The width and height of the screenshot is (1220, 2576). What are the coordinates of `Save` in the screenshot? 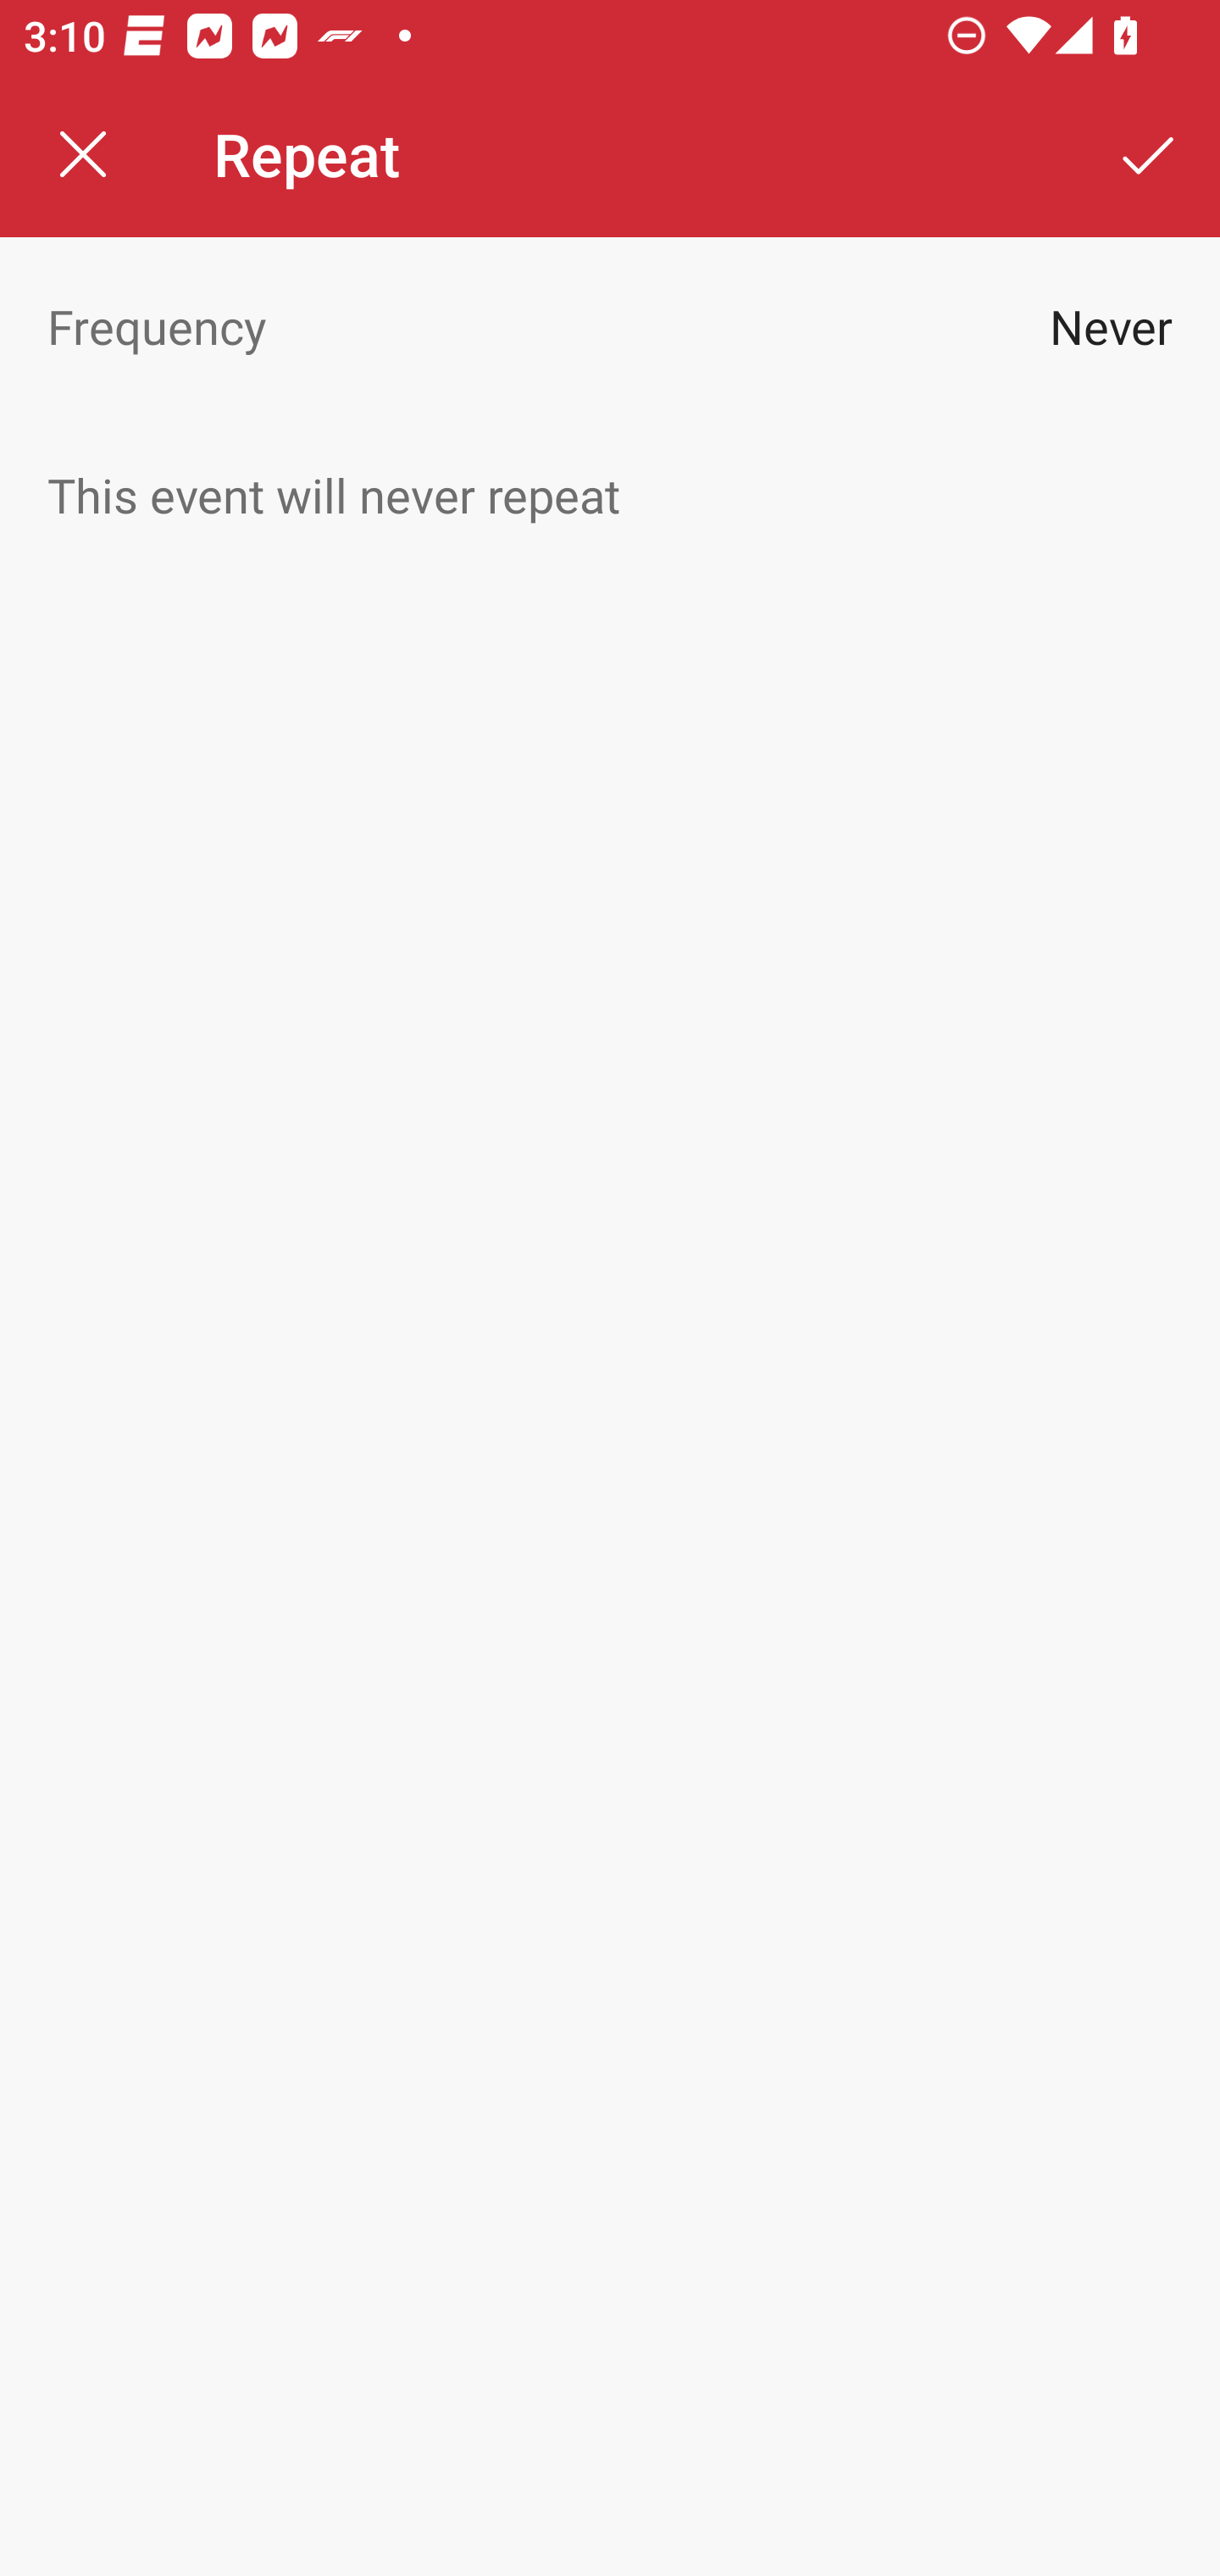 It's located at (1149, 154).